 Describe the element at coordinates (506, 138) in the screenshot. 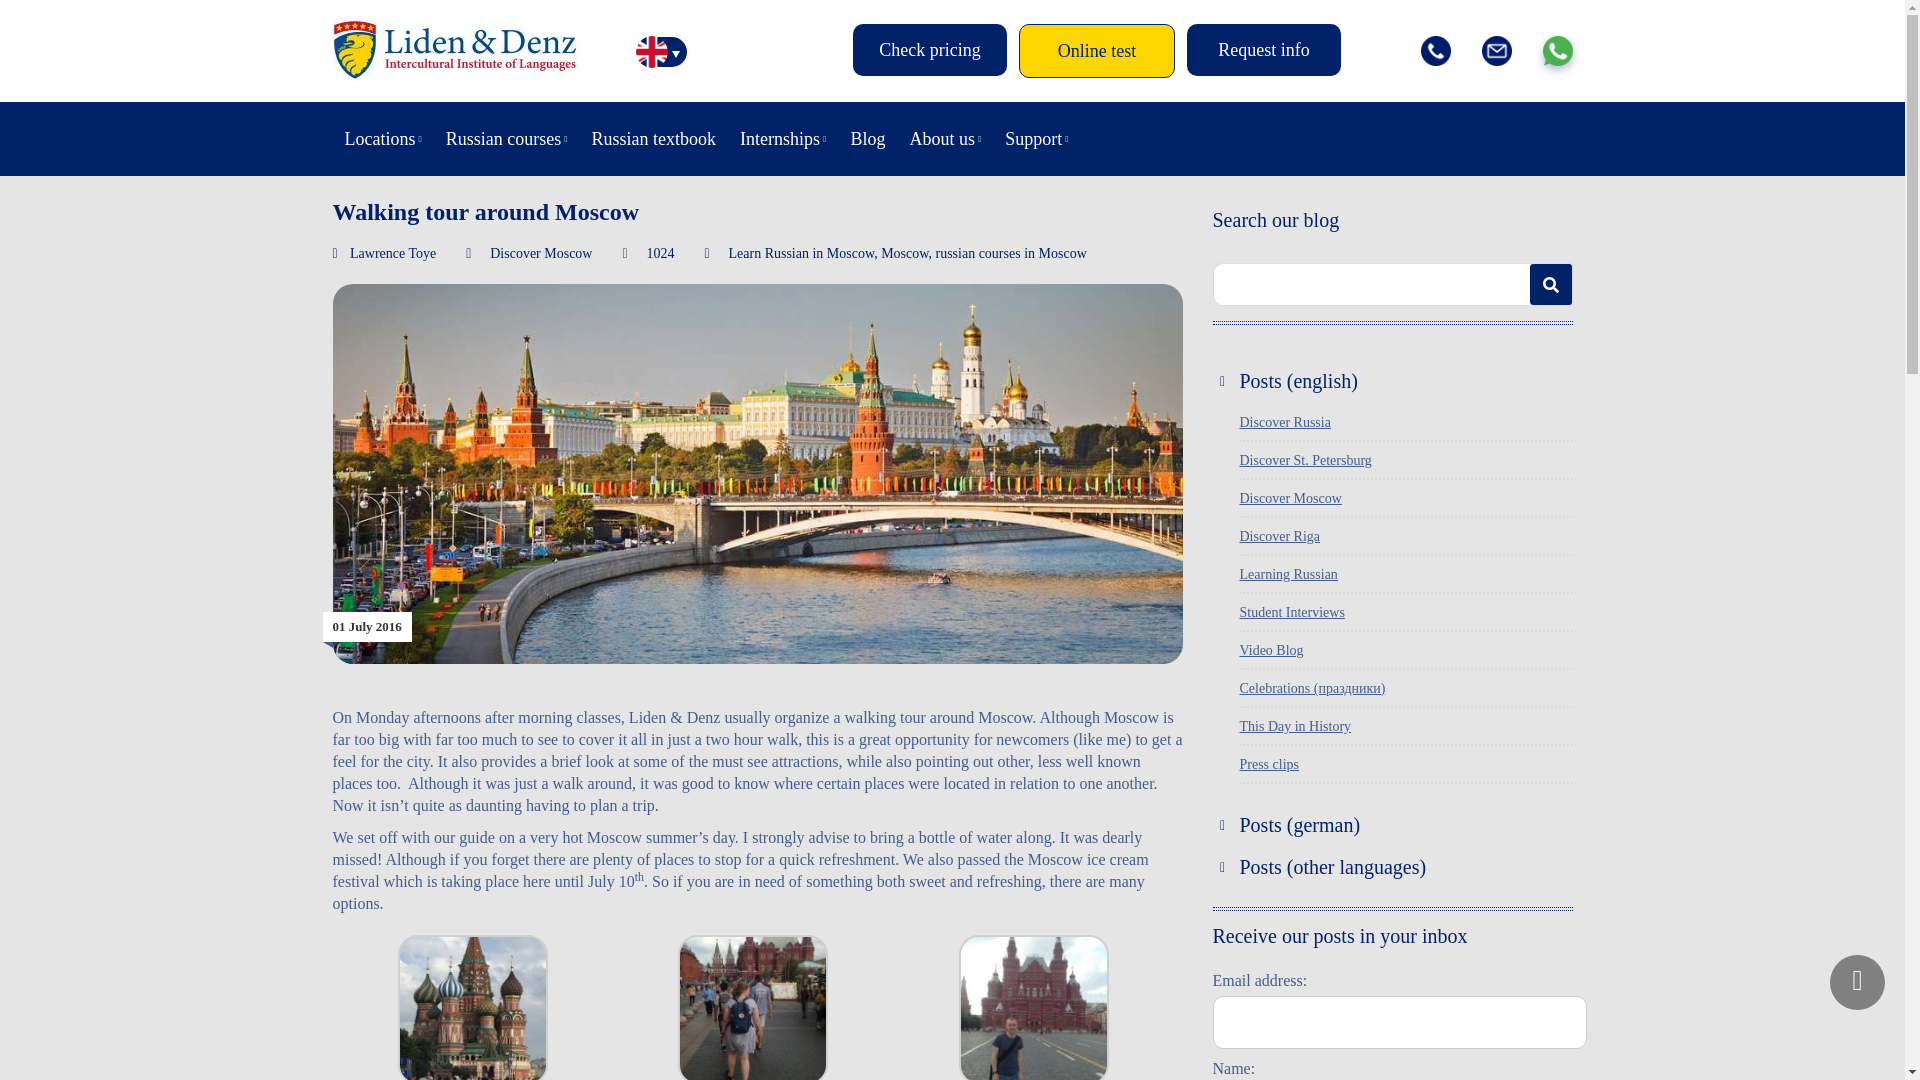

I see `Russian courses` at that location.